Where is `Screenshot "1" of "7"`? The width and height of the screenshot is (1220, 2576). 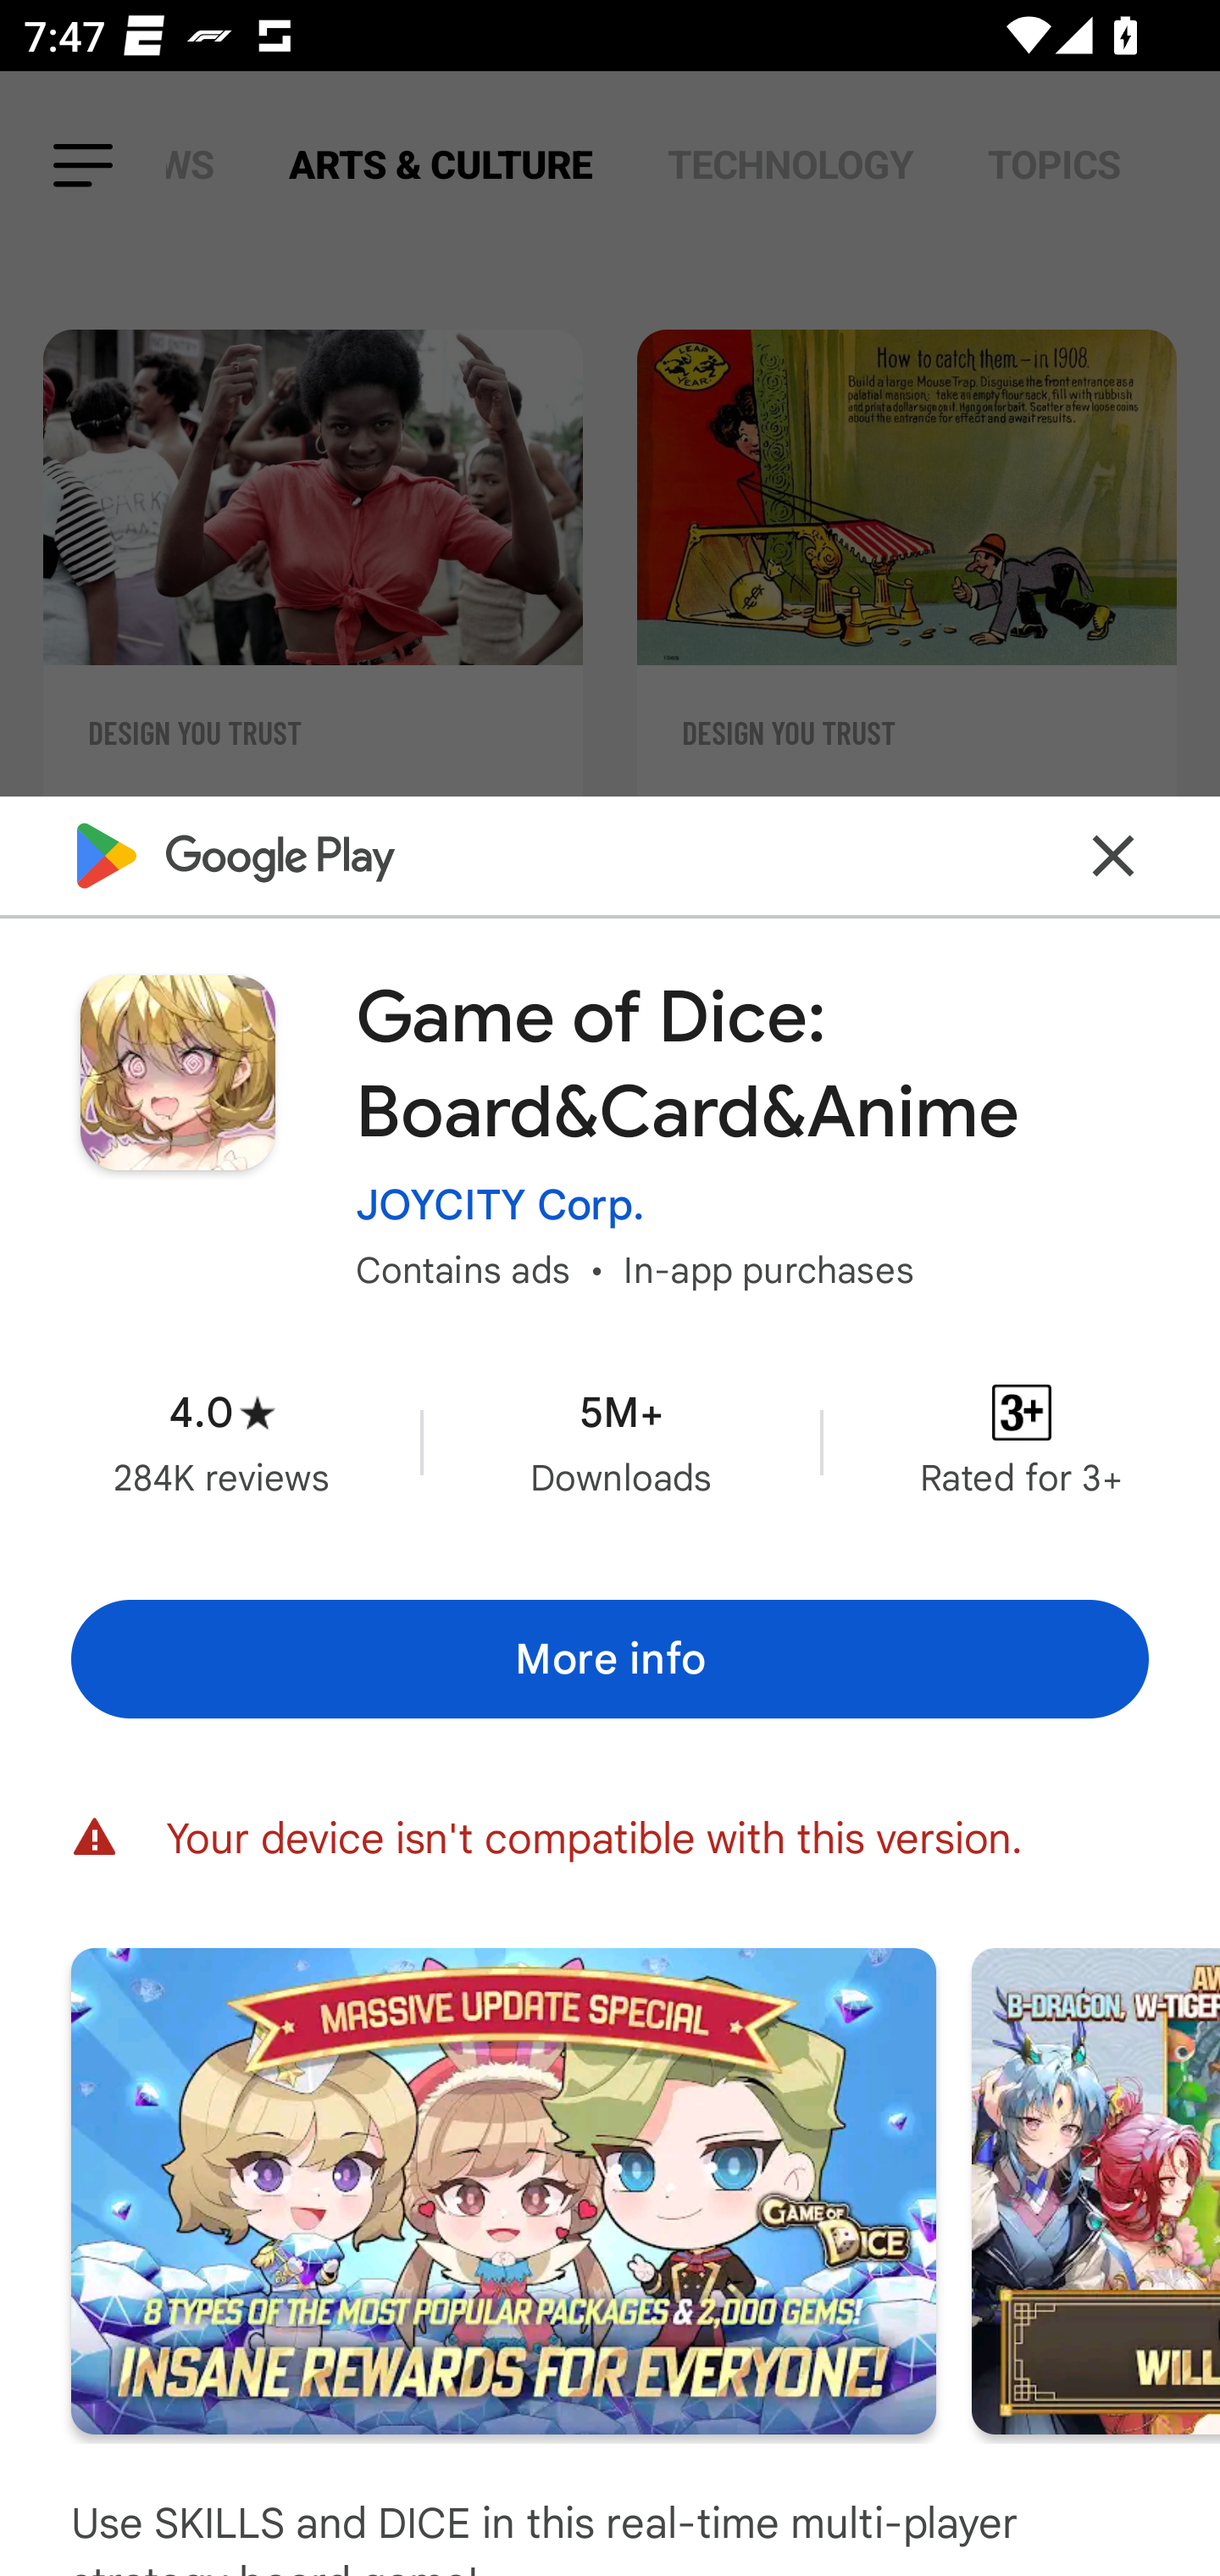 Screenshot "1" of "7" is located at coordinates (503, 2190).